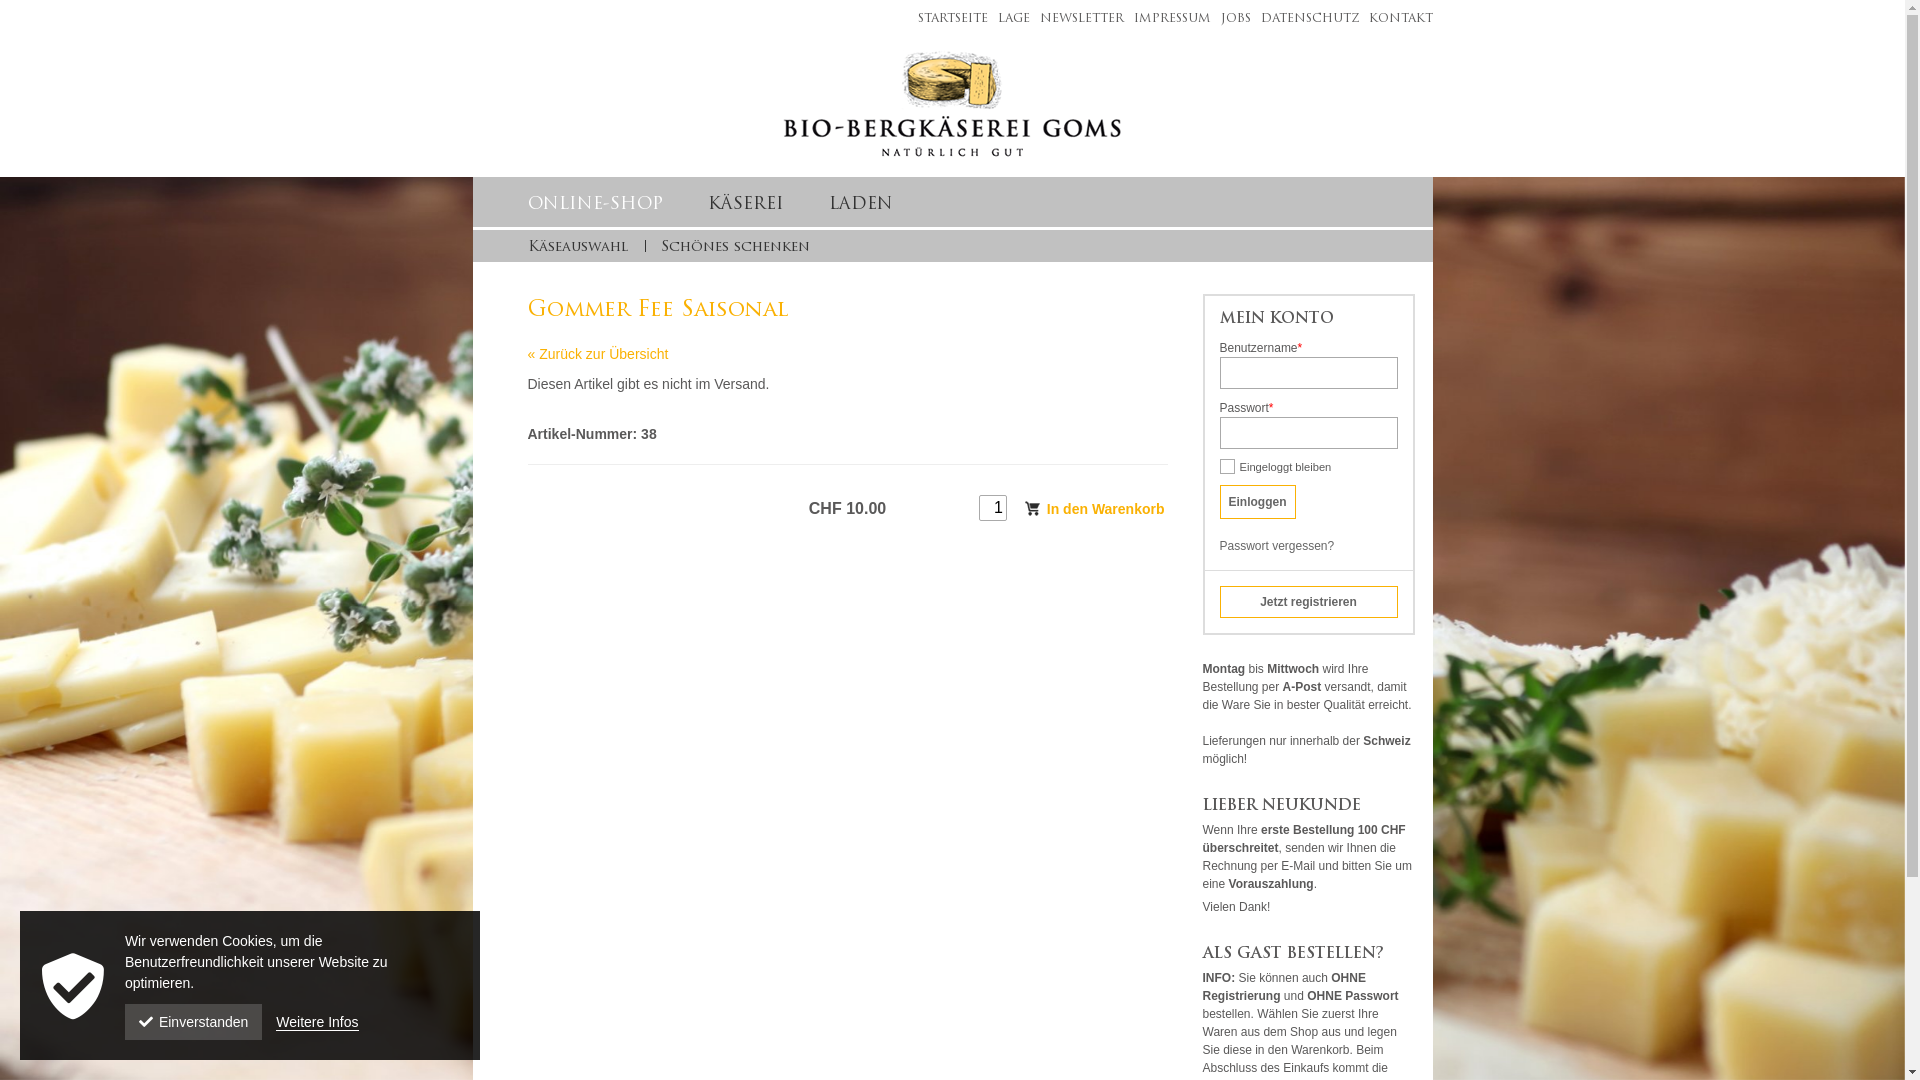 The width and height of the screenshot is (1920, 1080). What do you see at coordinates (1168, 19) in the screenshot?
I see `IMPRESSUM` at bounding box center [1168, 19].